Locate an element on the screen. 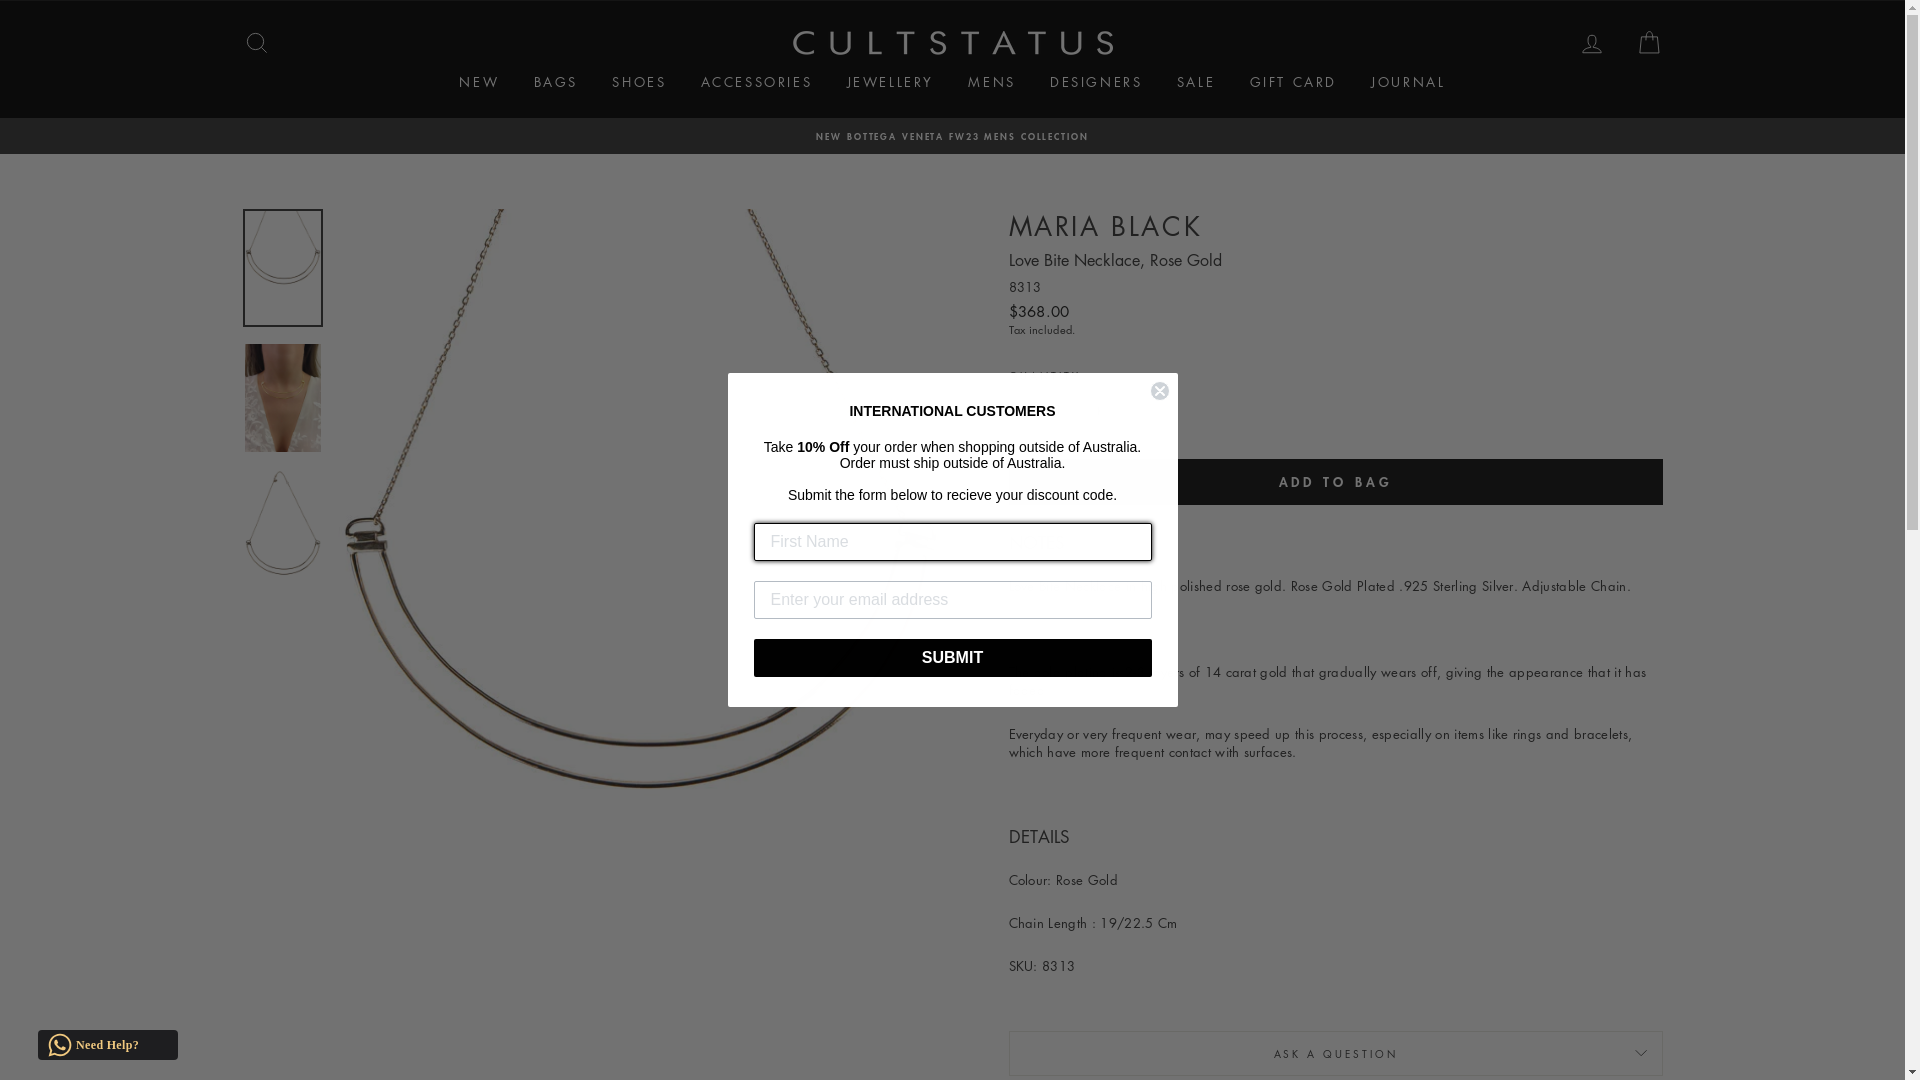 The height and width of the screenshot is (1080, 1920). MENS is located at coordinates (992, 82).